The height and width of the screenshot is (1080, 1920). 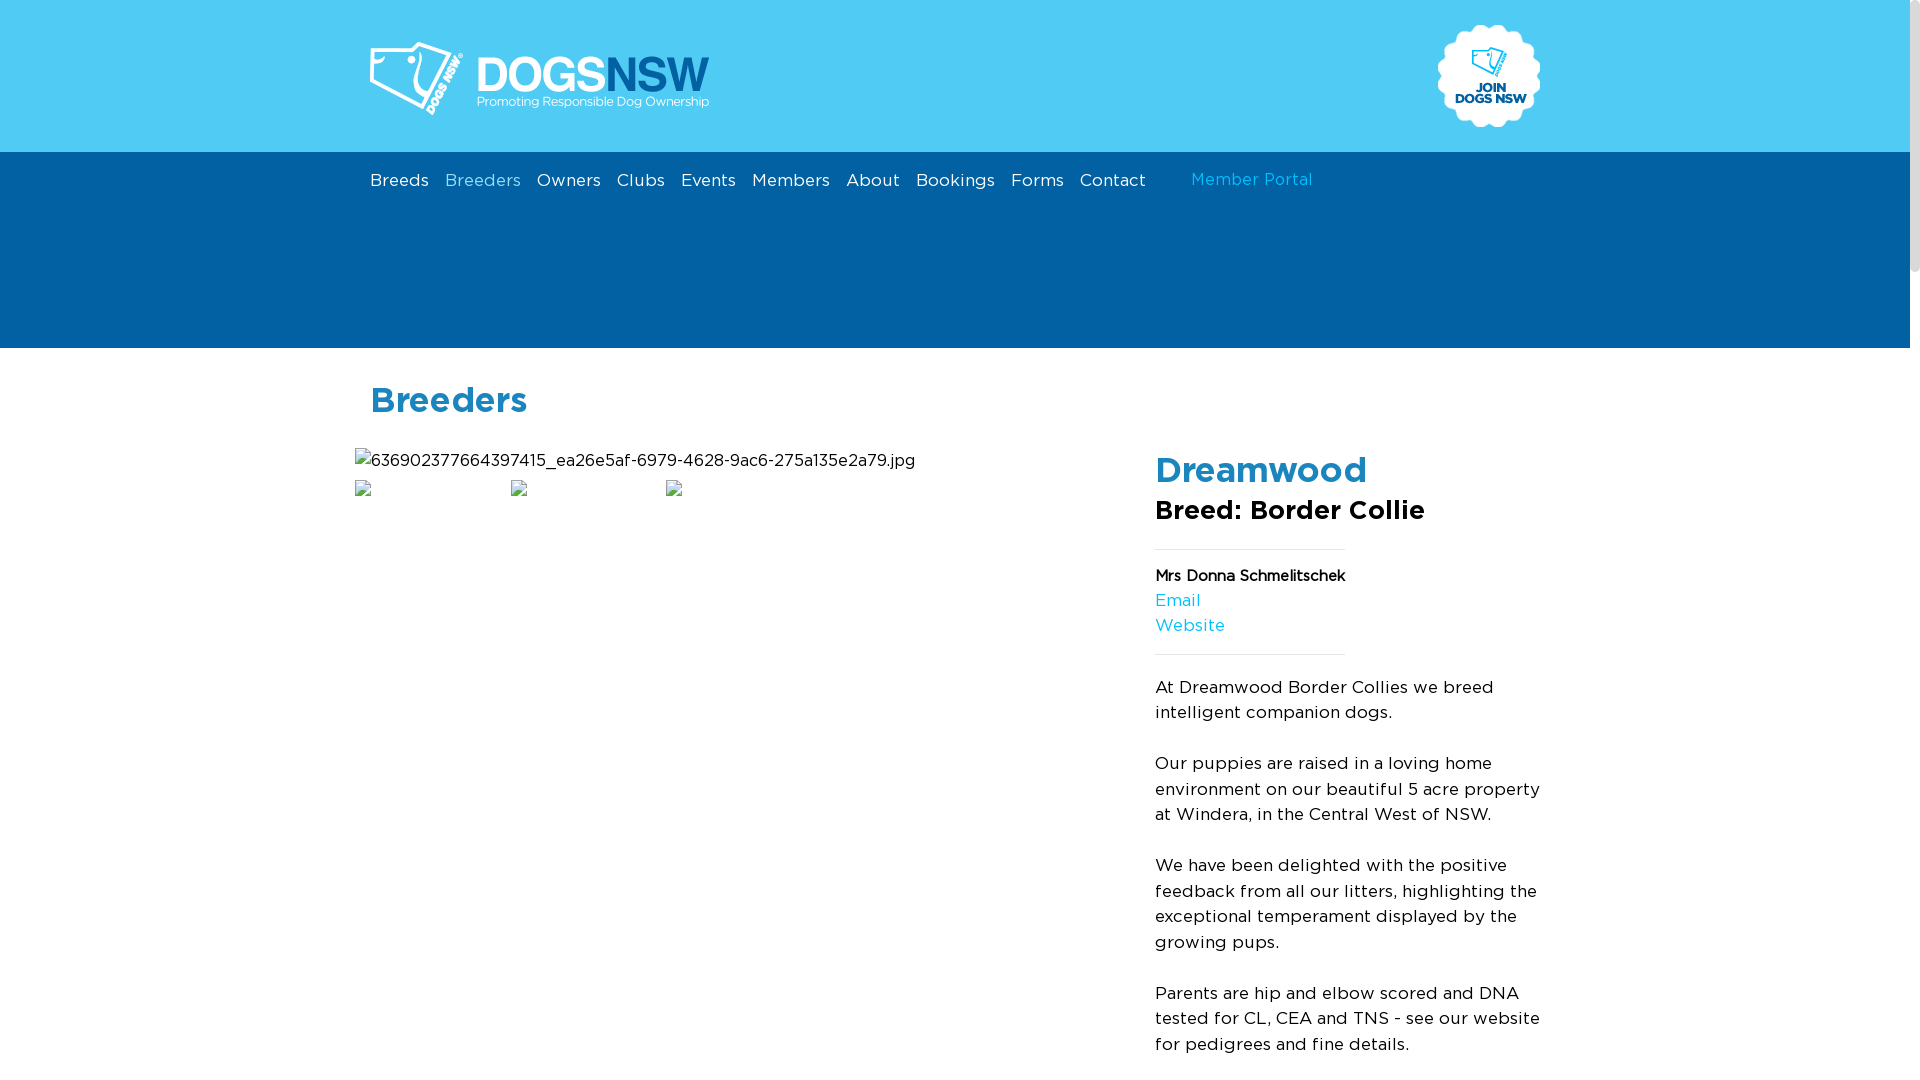 I want to click on Bookings, so click(x=964, y=181).